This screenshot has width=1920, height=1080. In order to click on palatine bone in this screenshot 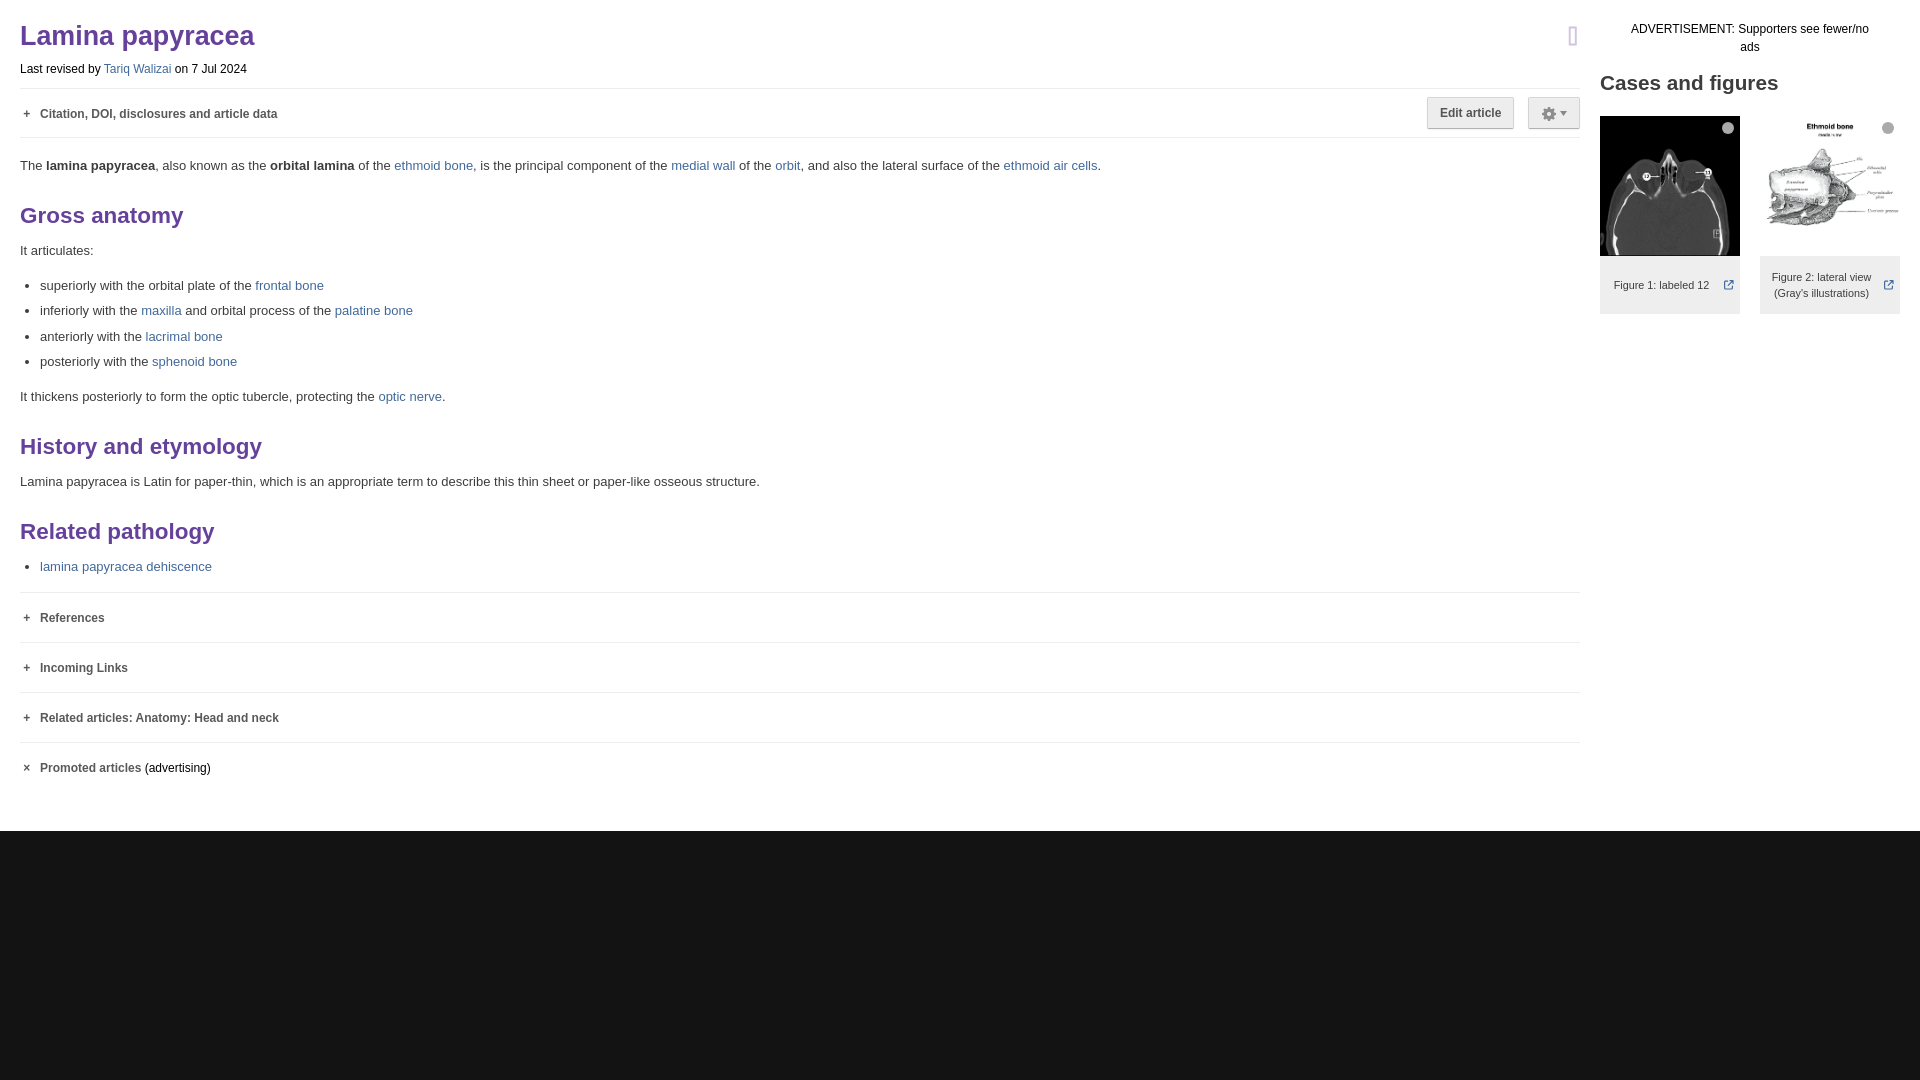, I will do `click(373, 310)`.